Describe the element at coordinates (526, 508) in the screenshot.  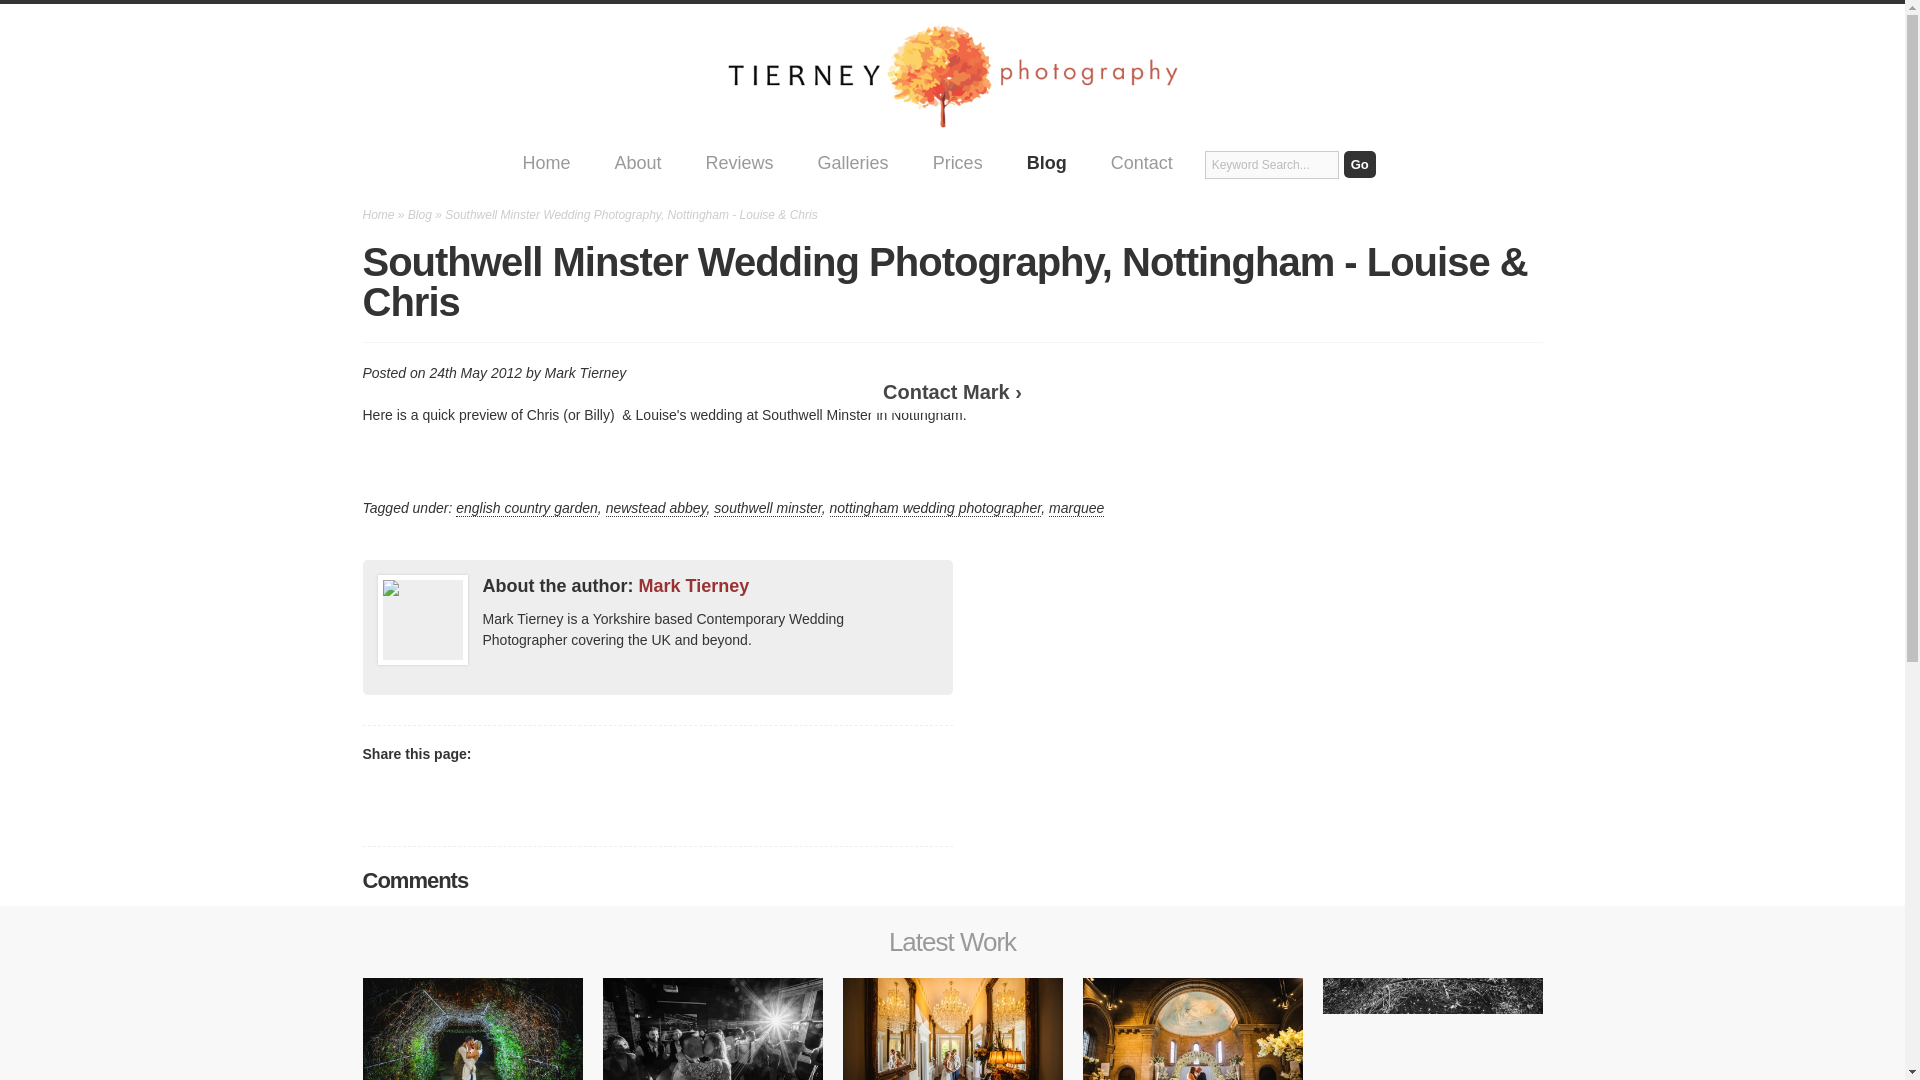
I see `english country garden` at that location.